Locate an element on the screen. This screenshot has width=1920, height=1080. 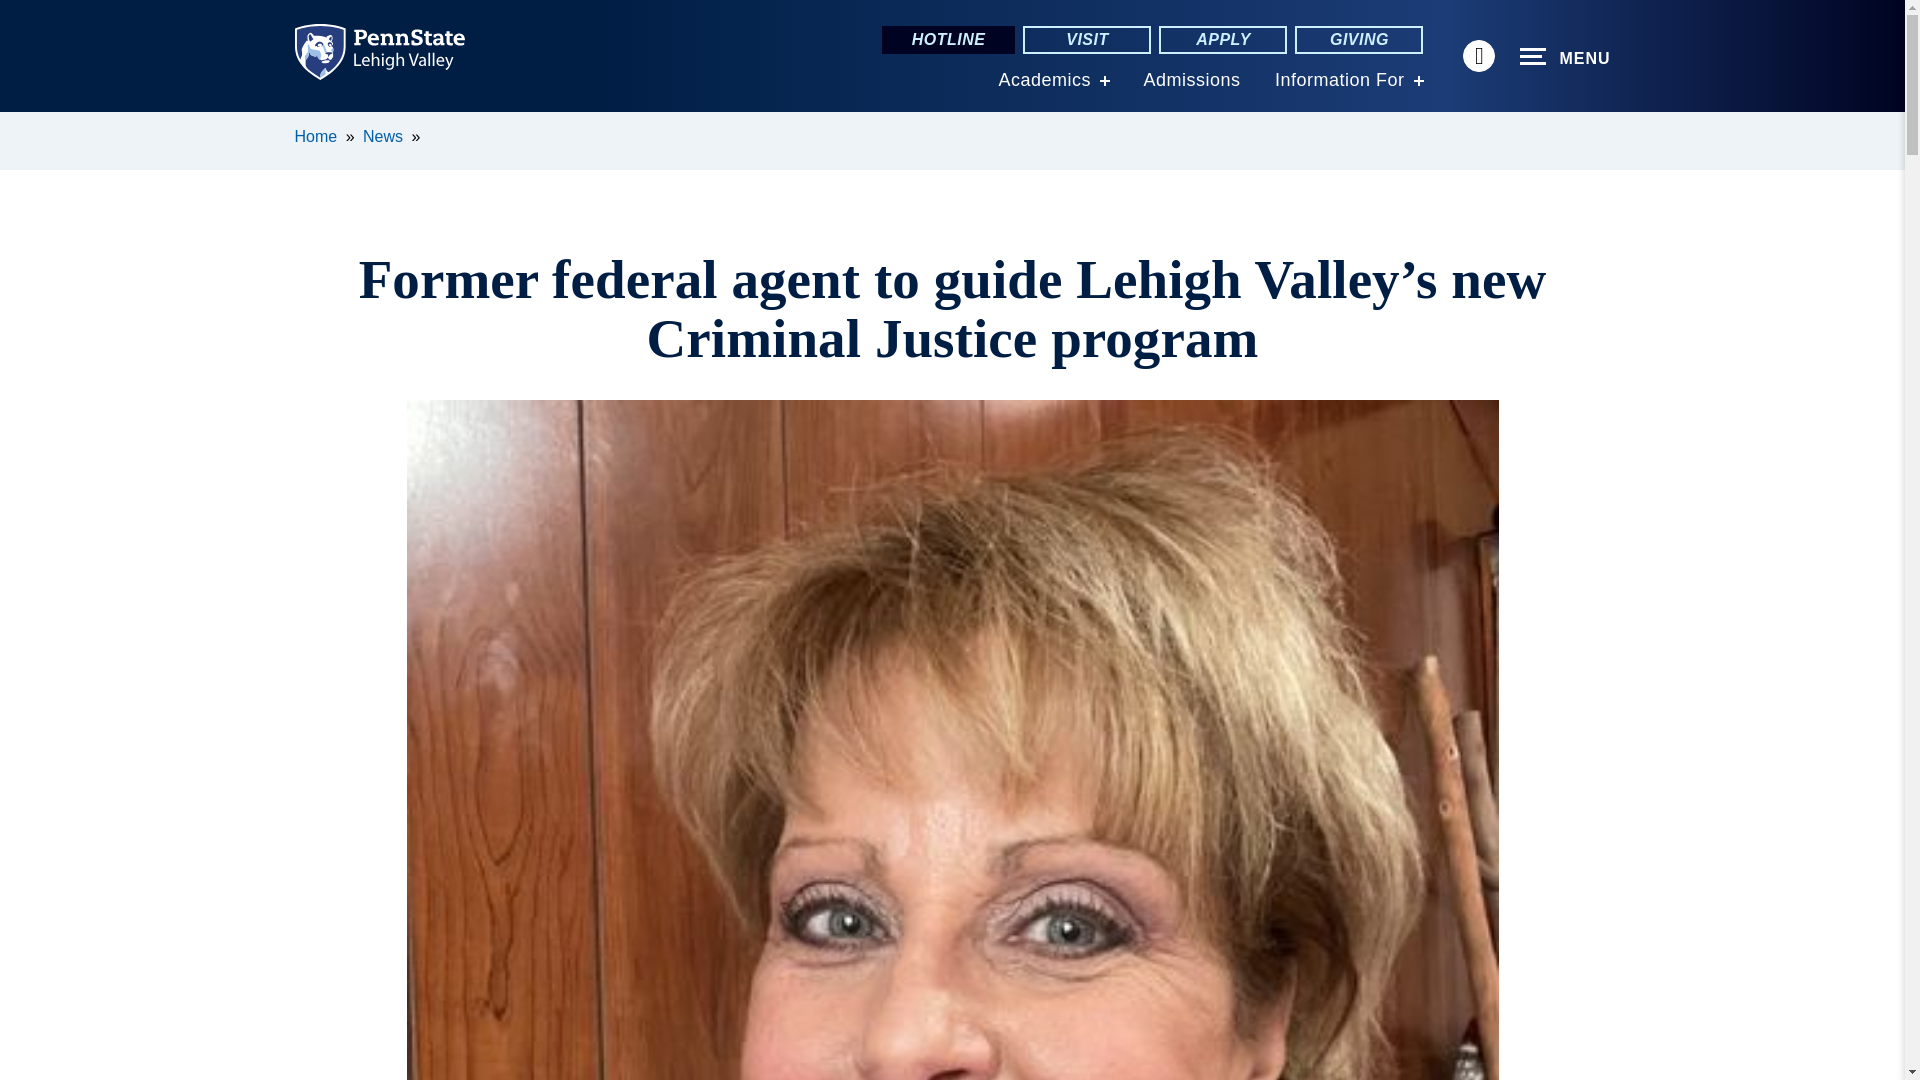
GIVING is located at coordinates (1358, 40).